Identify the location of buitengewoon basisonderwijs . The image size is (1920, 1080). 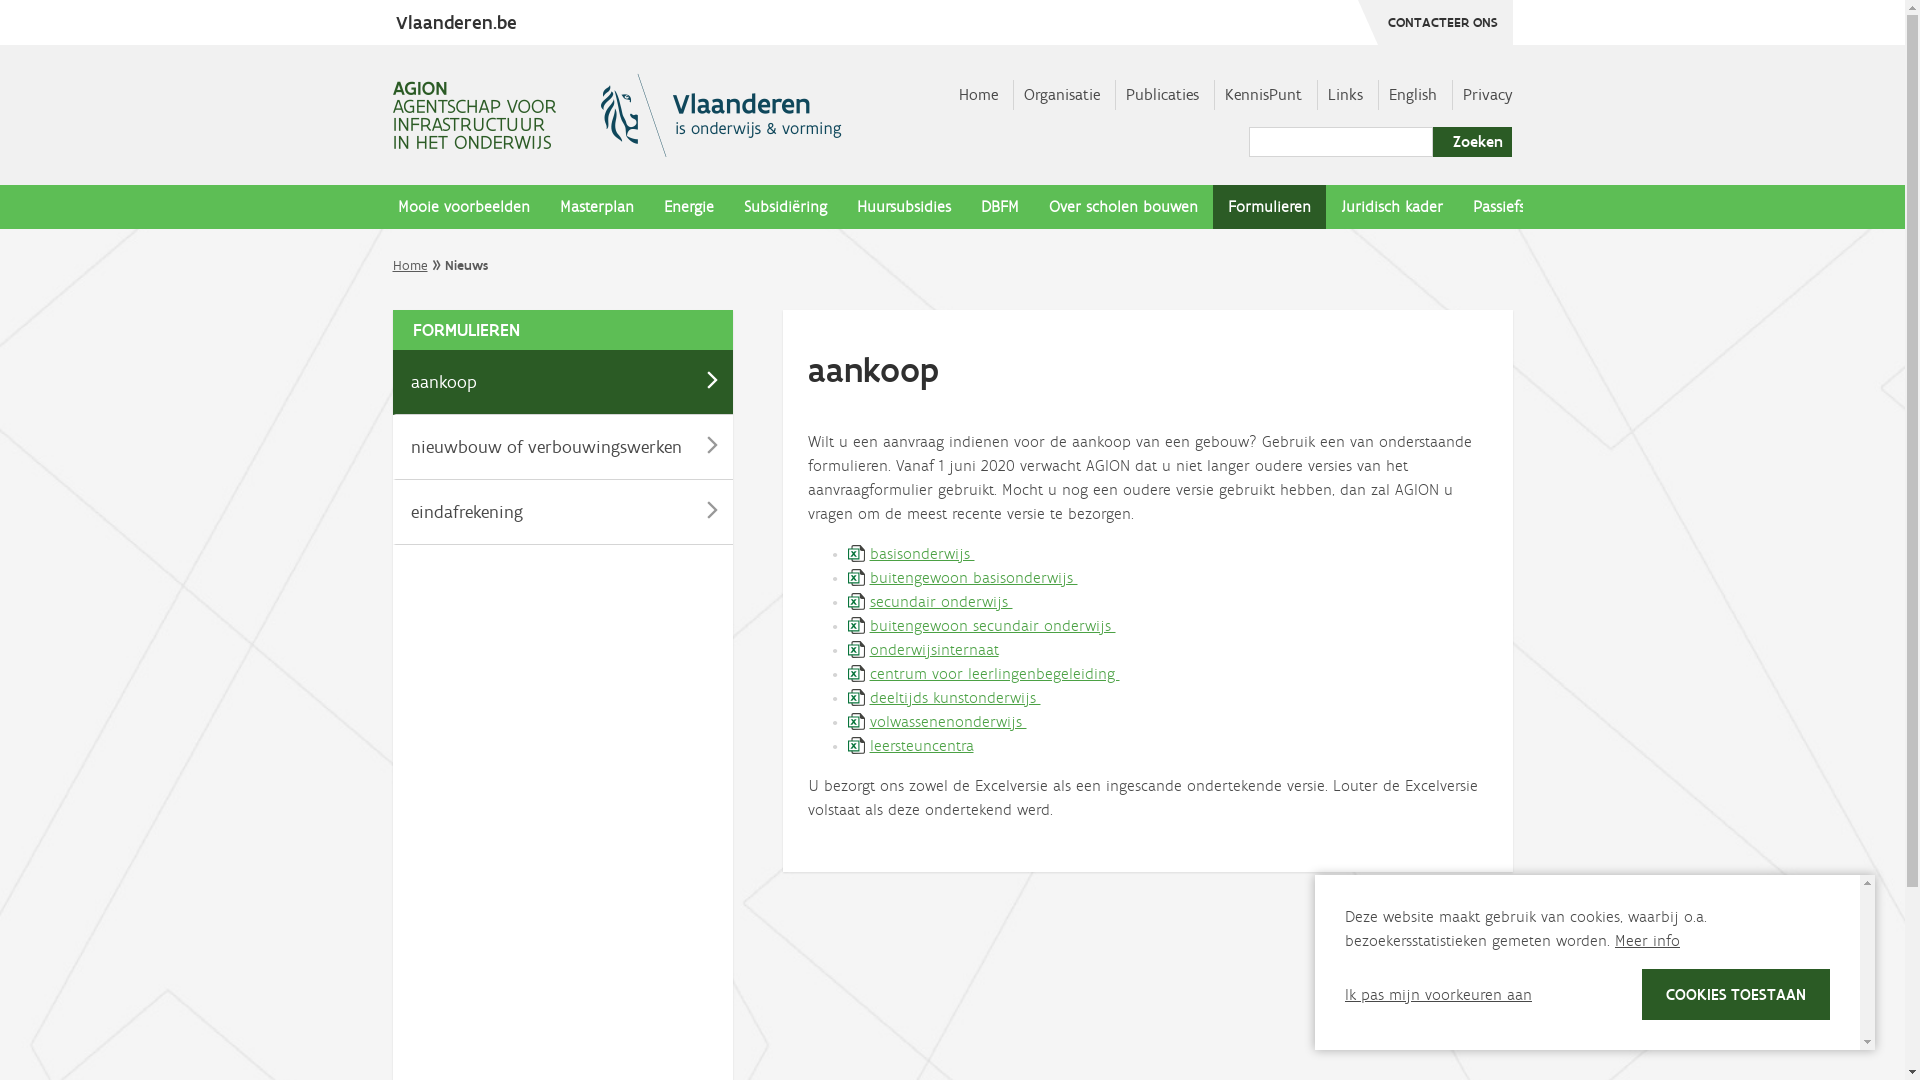
(963, 578).